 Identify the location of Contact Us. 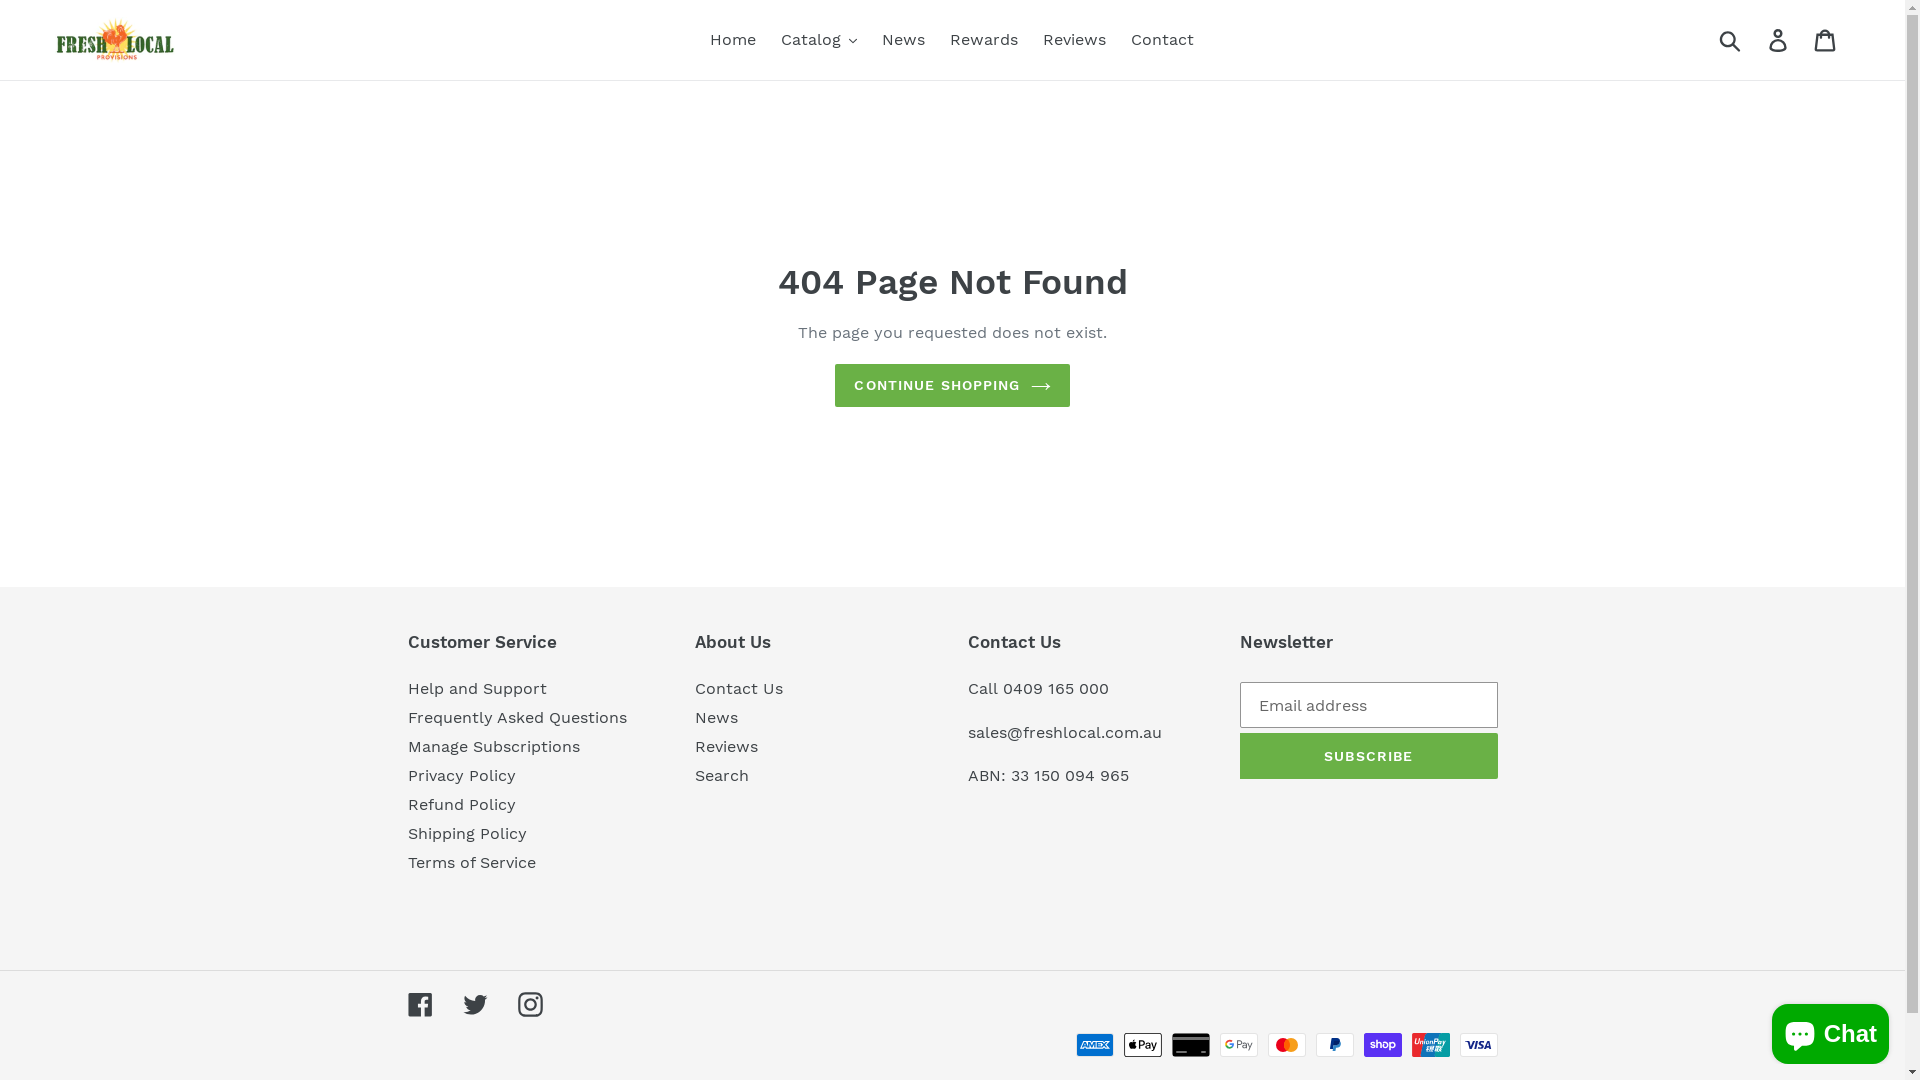
(739, 688).